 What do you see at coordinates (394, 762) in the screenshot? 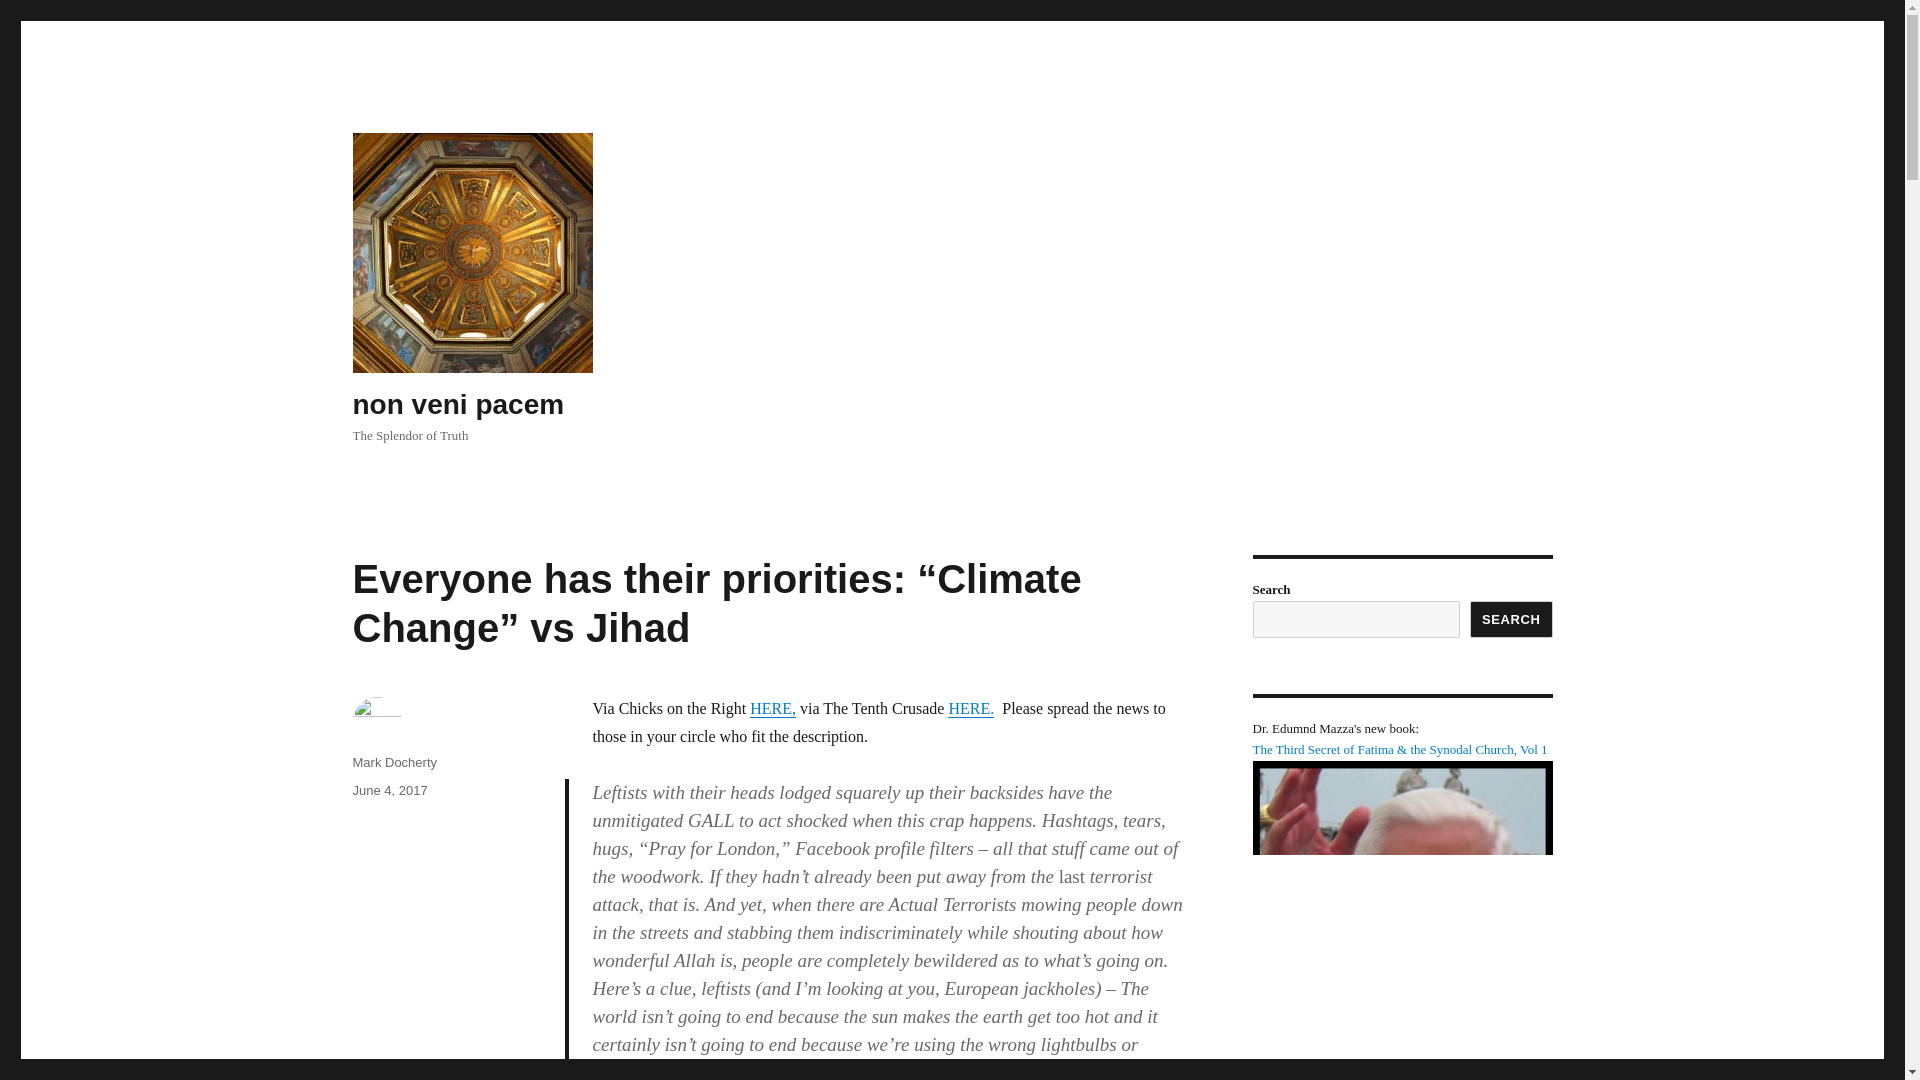
I see `Mark Docherty` at bounding box center [394, 762].